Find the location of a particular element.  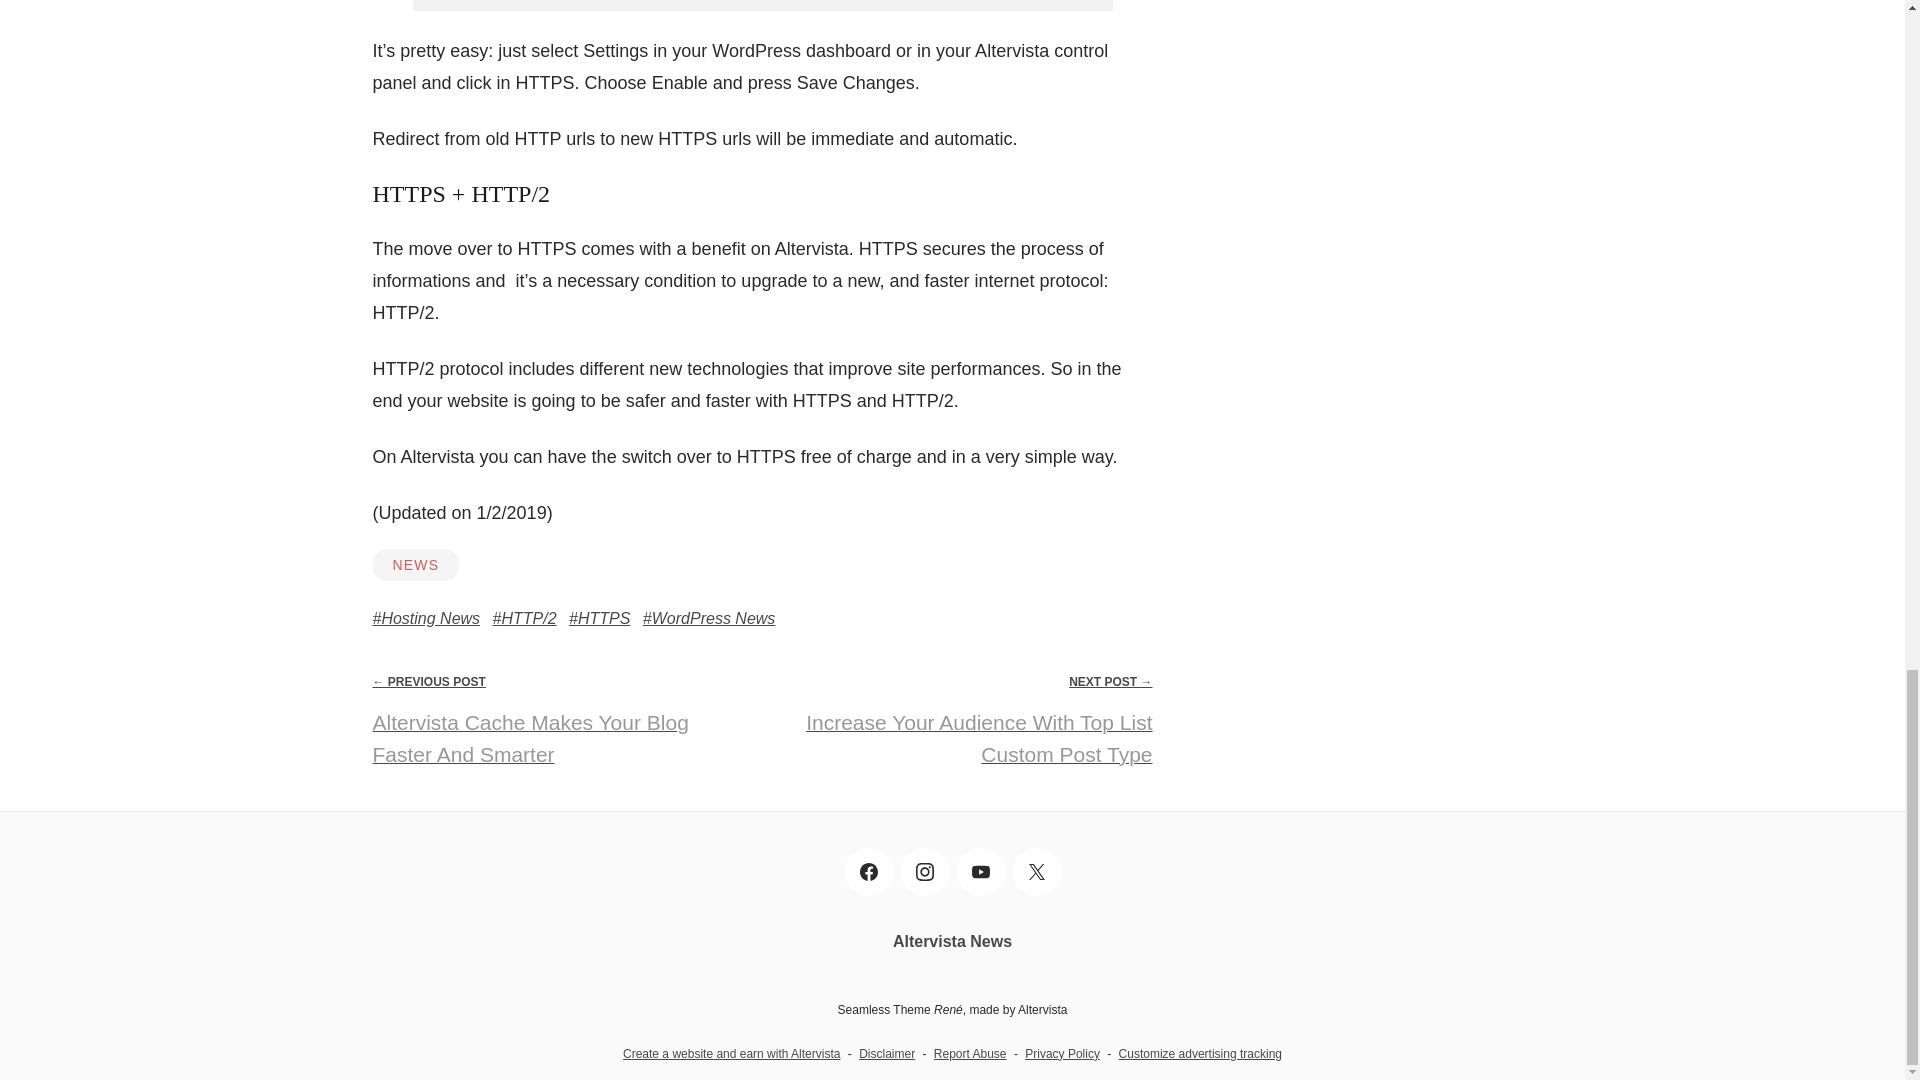

Report Abuse is located at coordinates (970, 1054).